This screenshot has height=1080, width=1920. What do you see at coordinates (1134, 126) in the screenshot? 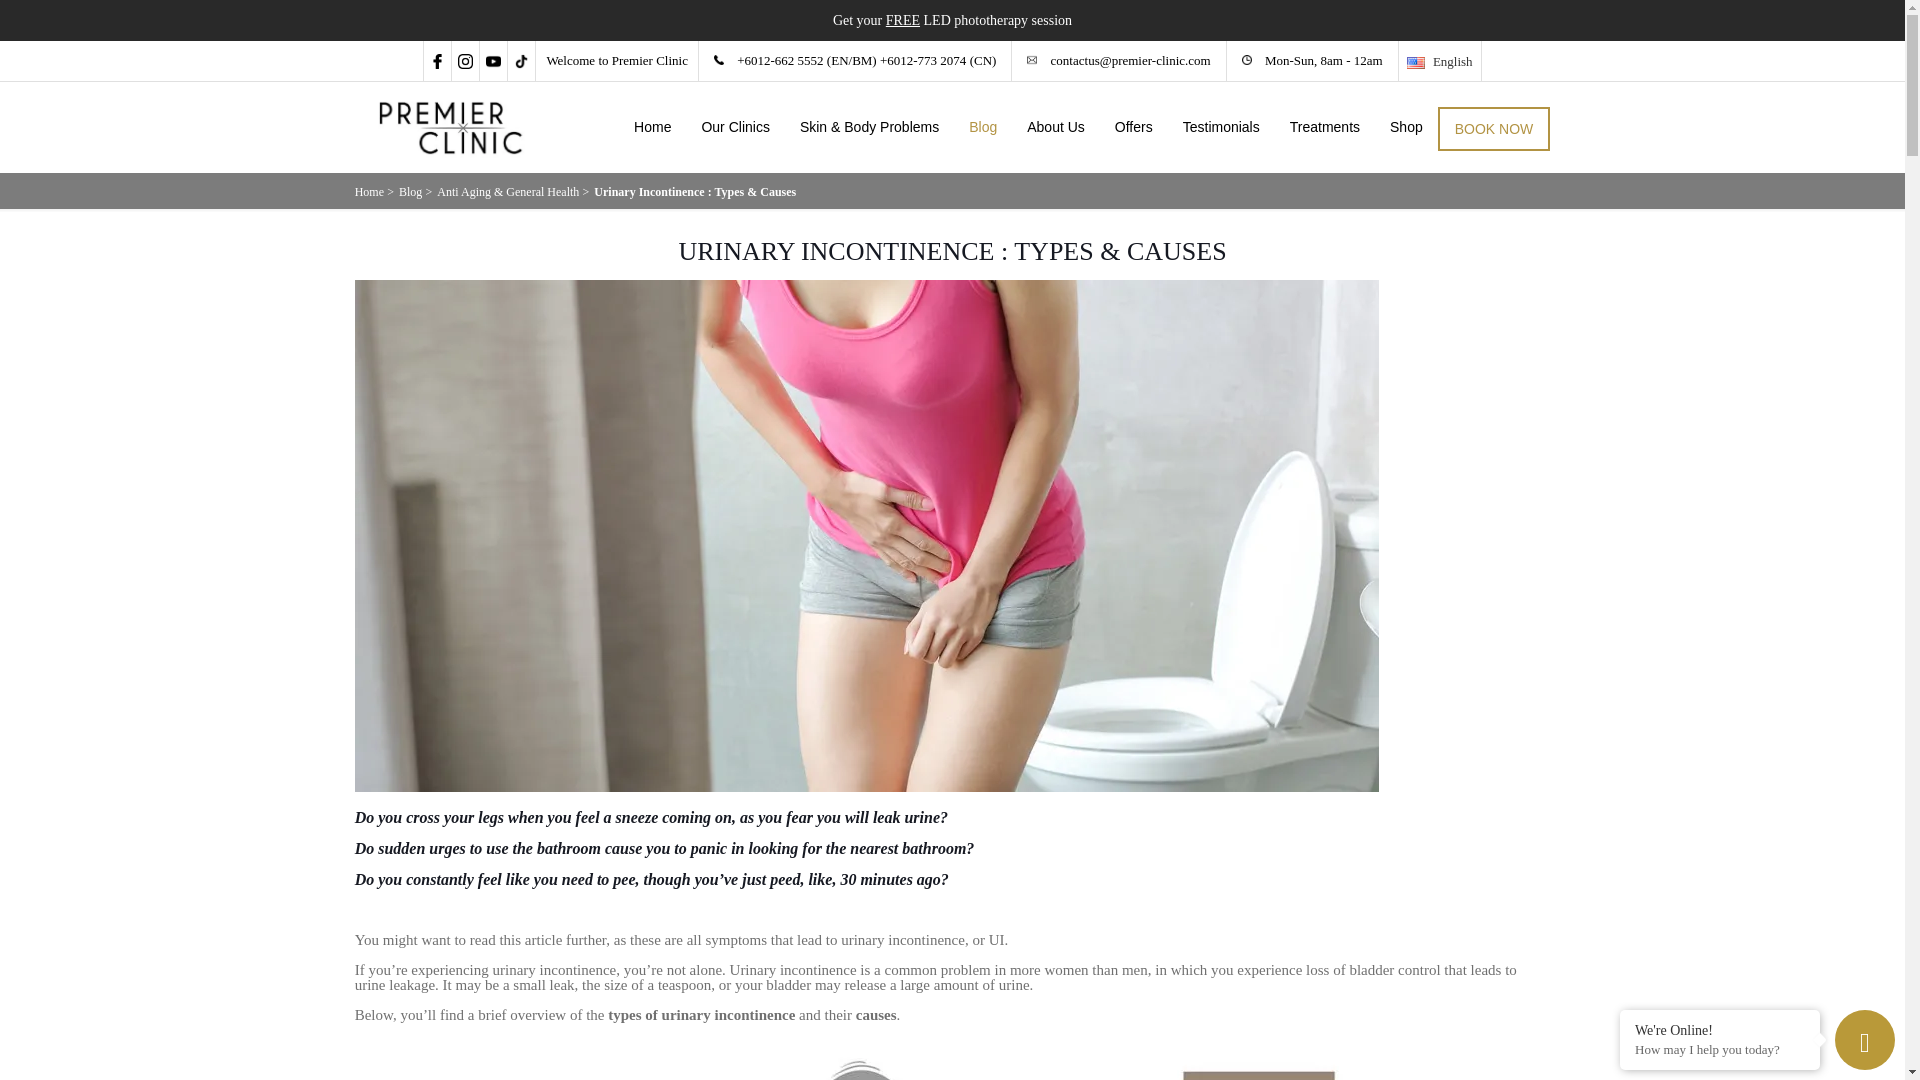
I see `Offers` at bounding box center [1134, 126].